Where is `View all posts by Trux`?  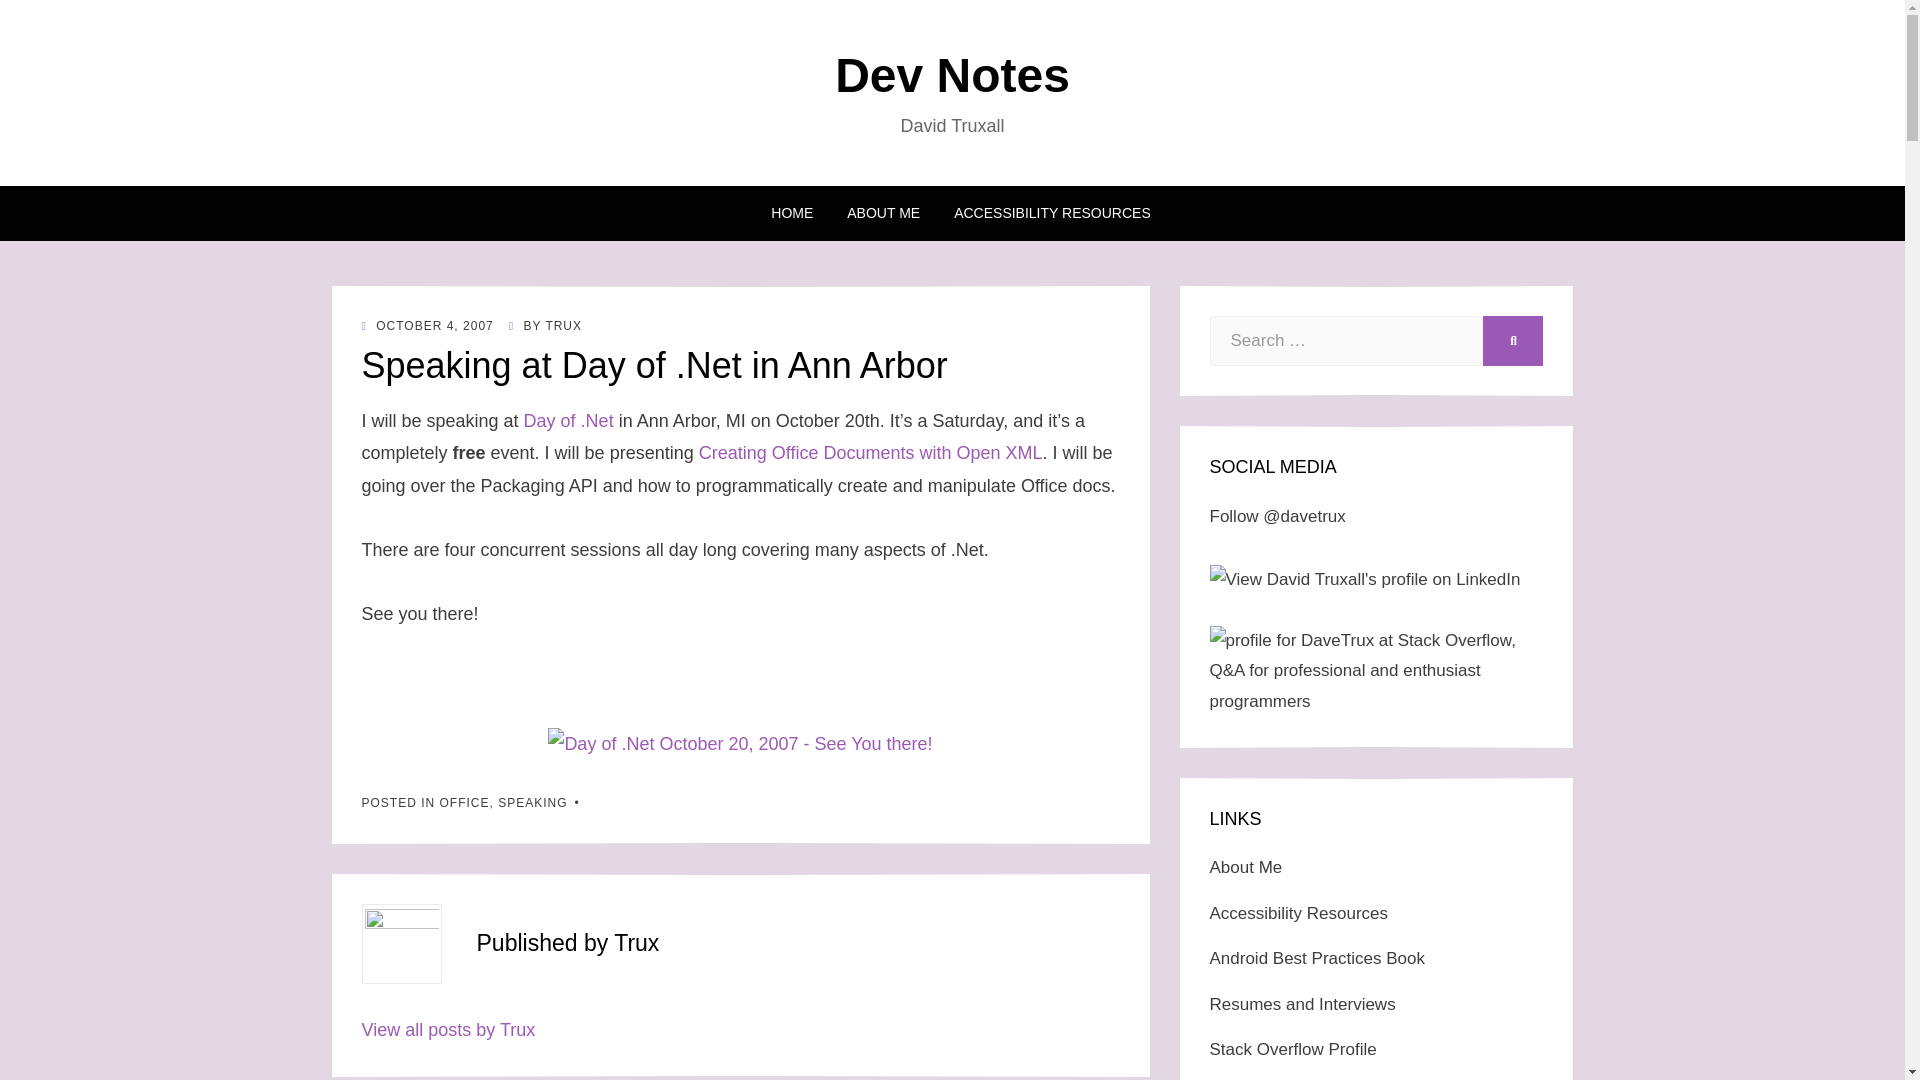 View all posts by Trux is located at coordinates (448, 1030).